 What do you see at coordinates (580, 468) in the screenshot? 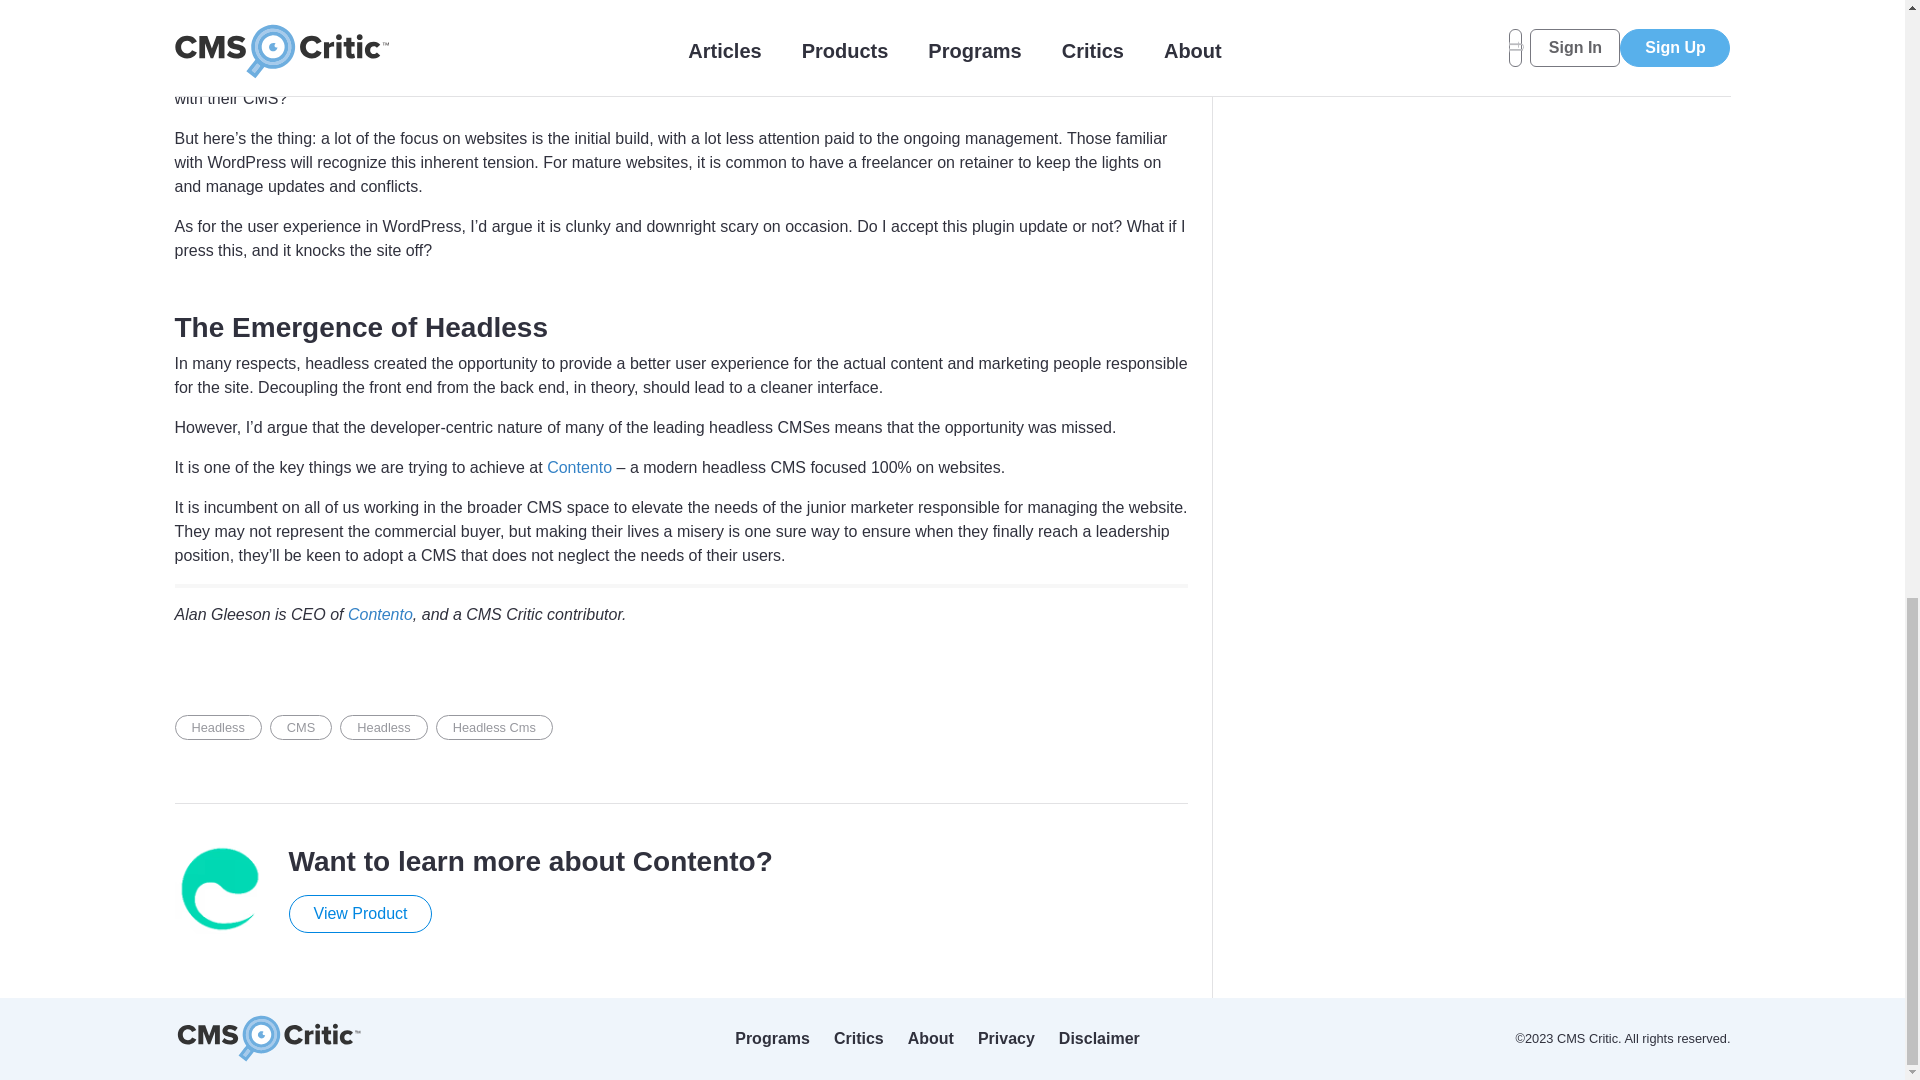
I see `Contento` at bounding box center [580, 468].